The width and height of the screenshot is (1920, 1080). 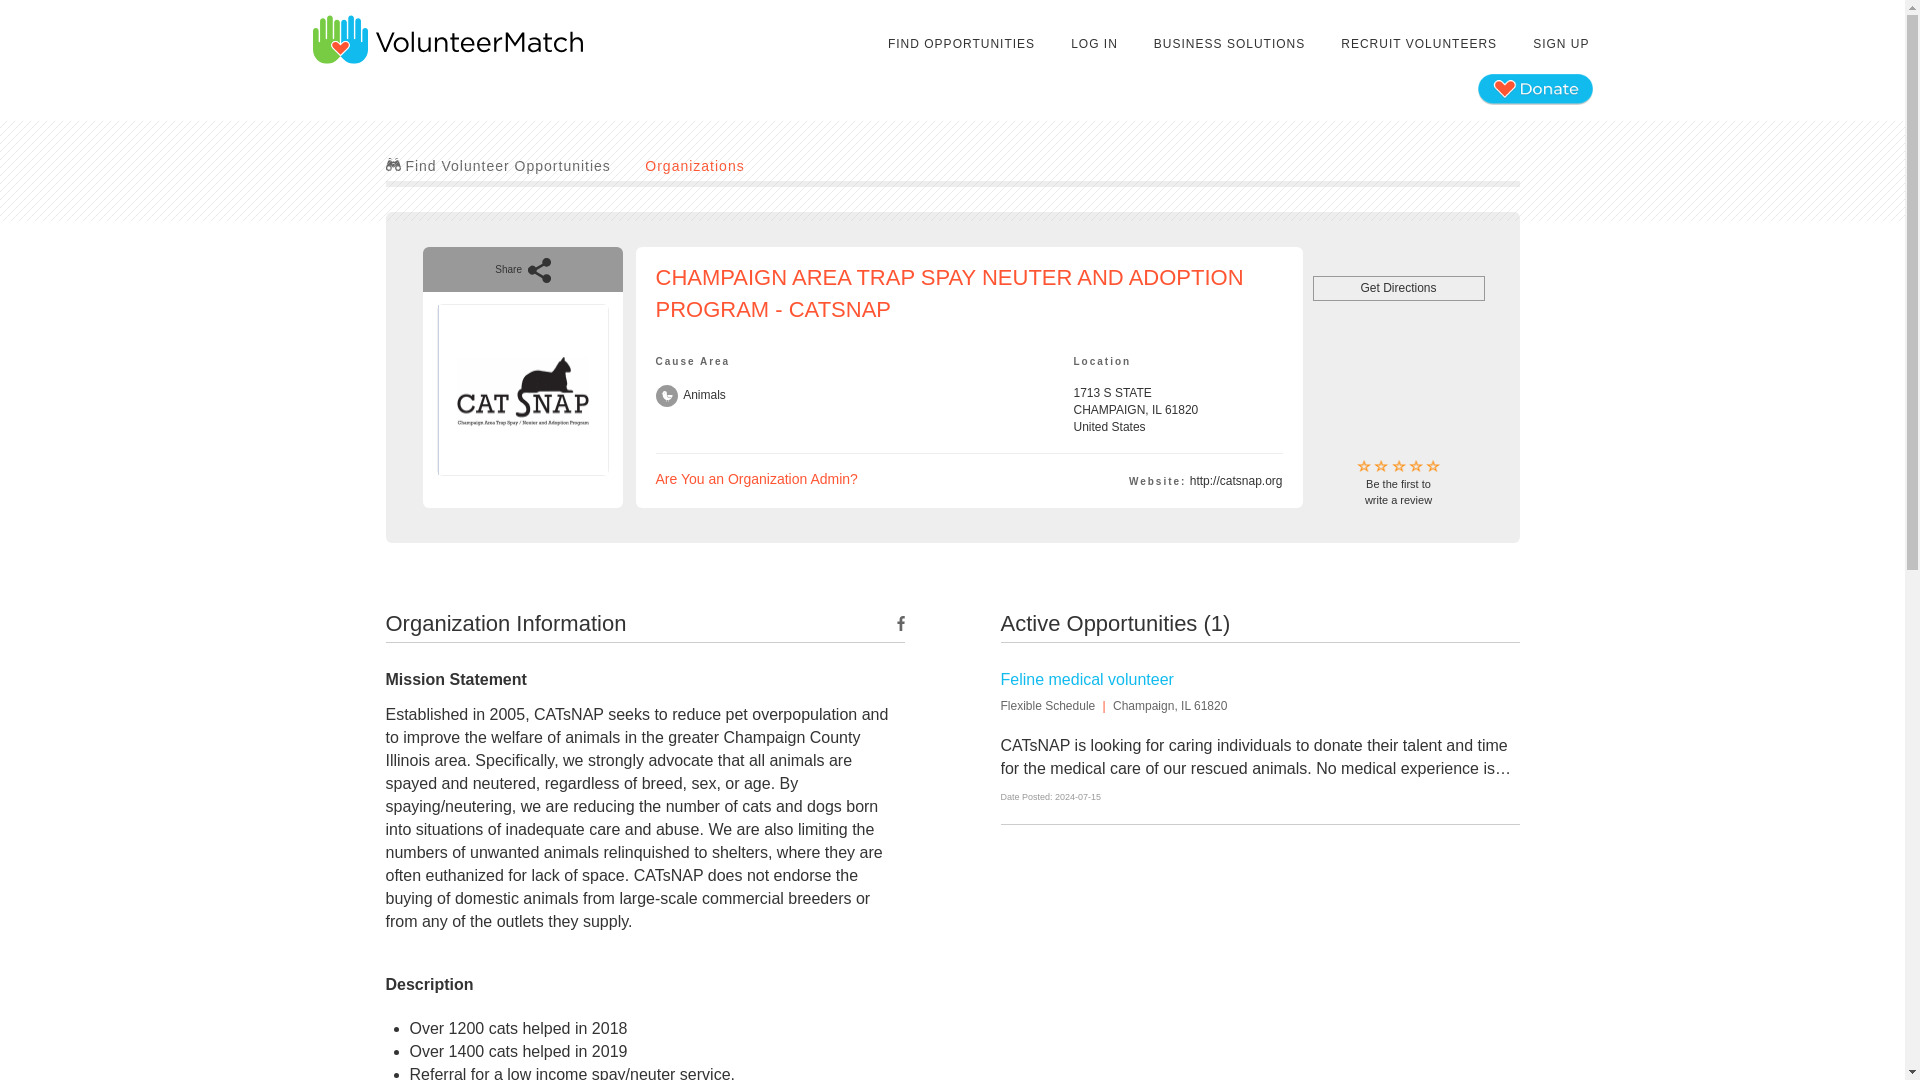 I want to click on Organizations, so click(x=694, y=165).